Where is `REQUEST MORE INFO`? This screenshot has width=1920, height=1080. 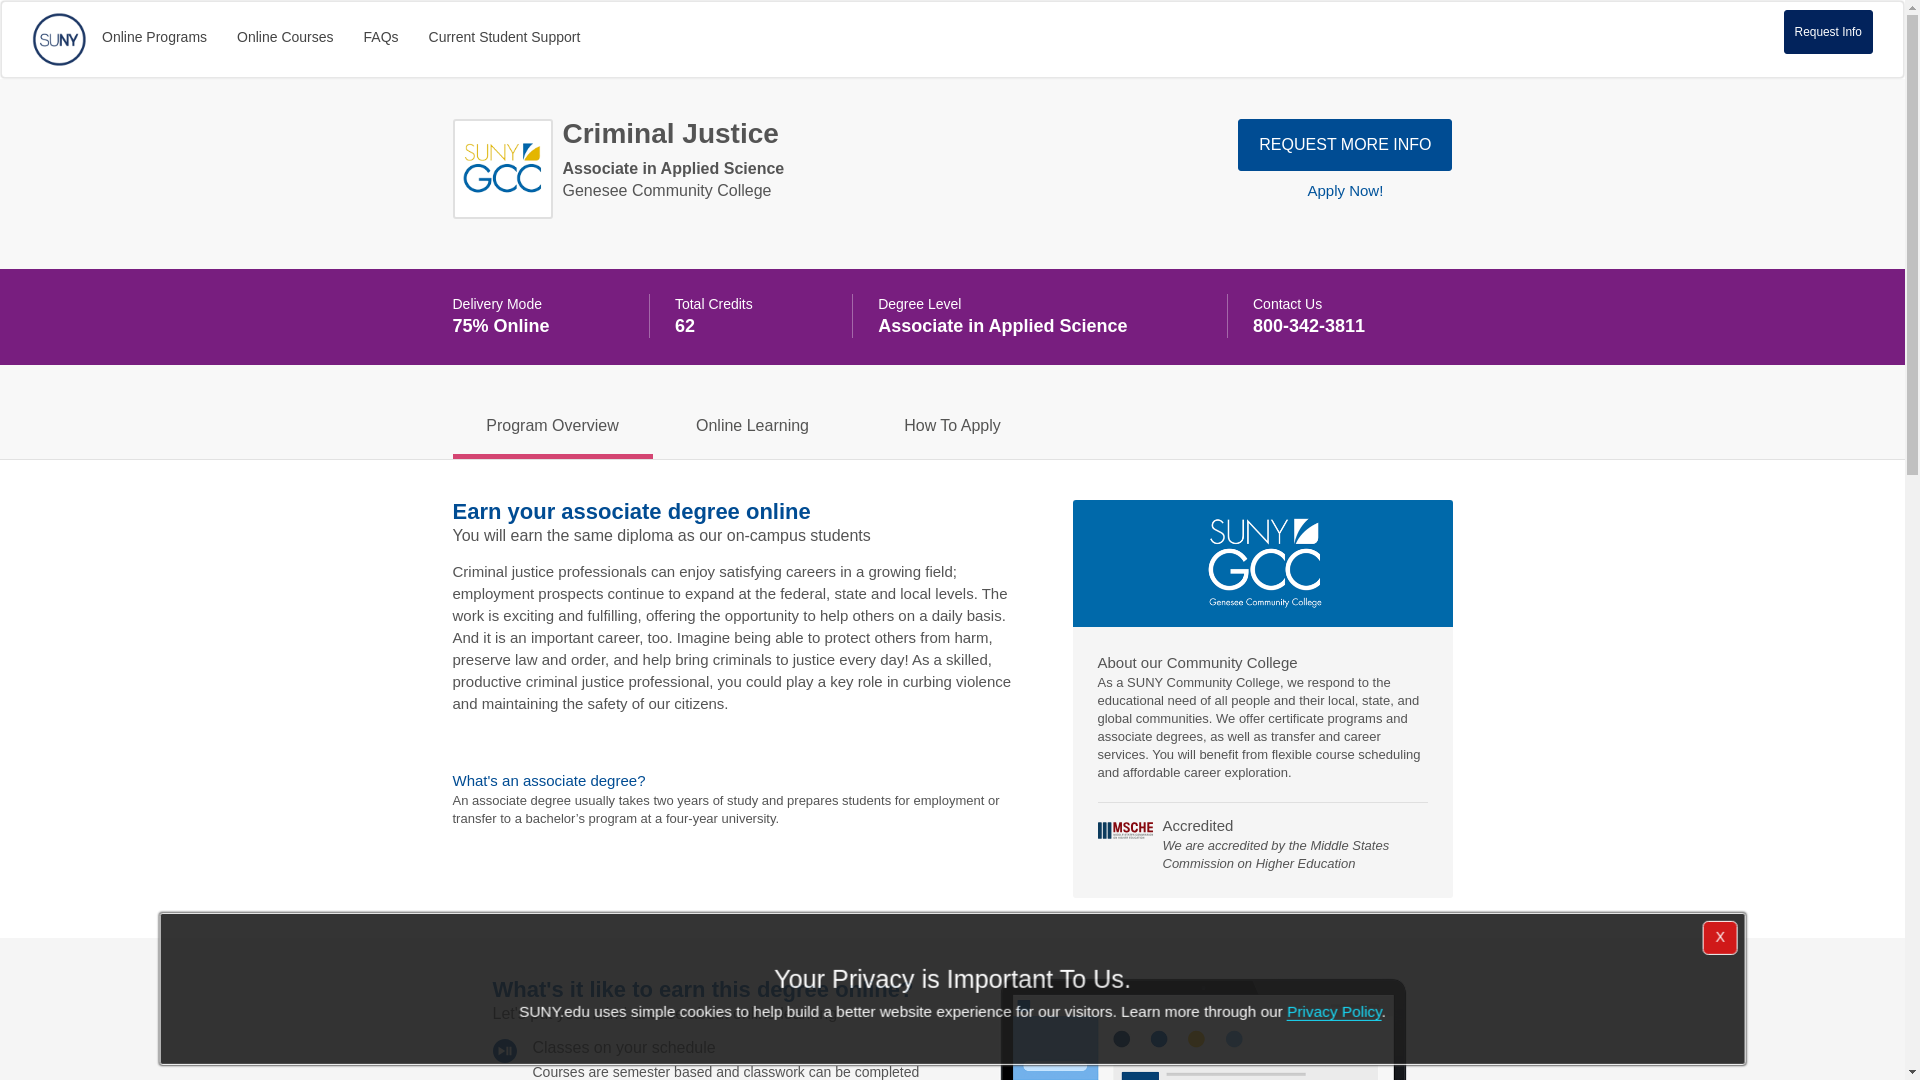
REQUEST MORE INFO is located at coordinates (1344, 144).